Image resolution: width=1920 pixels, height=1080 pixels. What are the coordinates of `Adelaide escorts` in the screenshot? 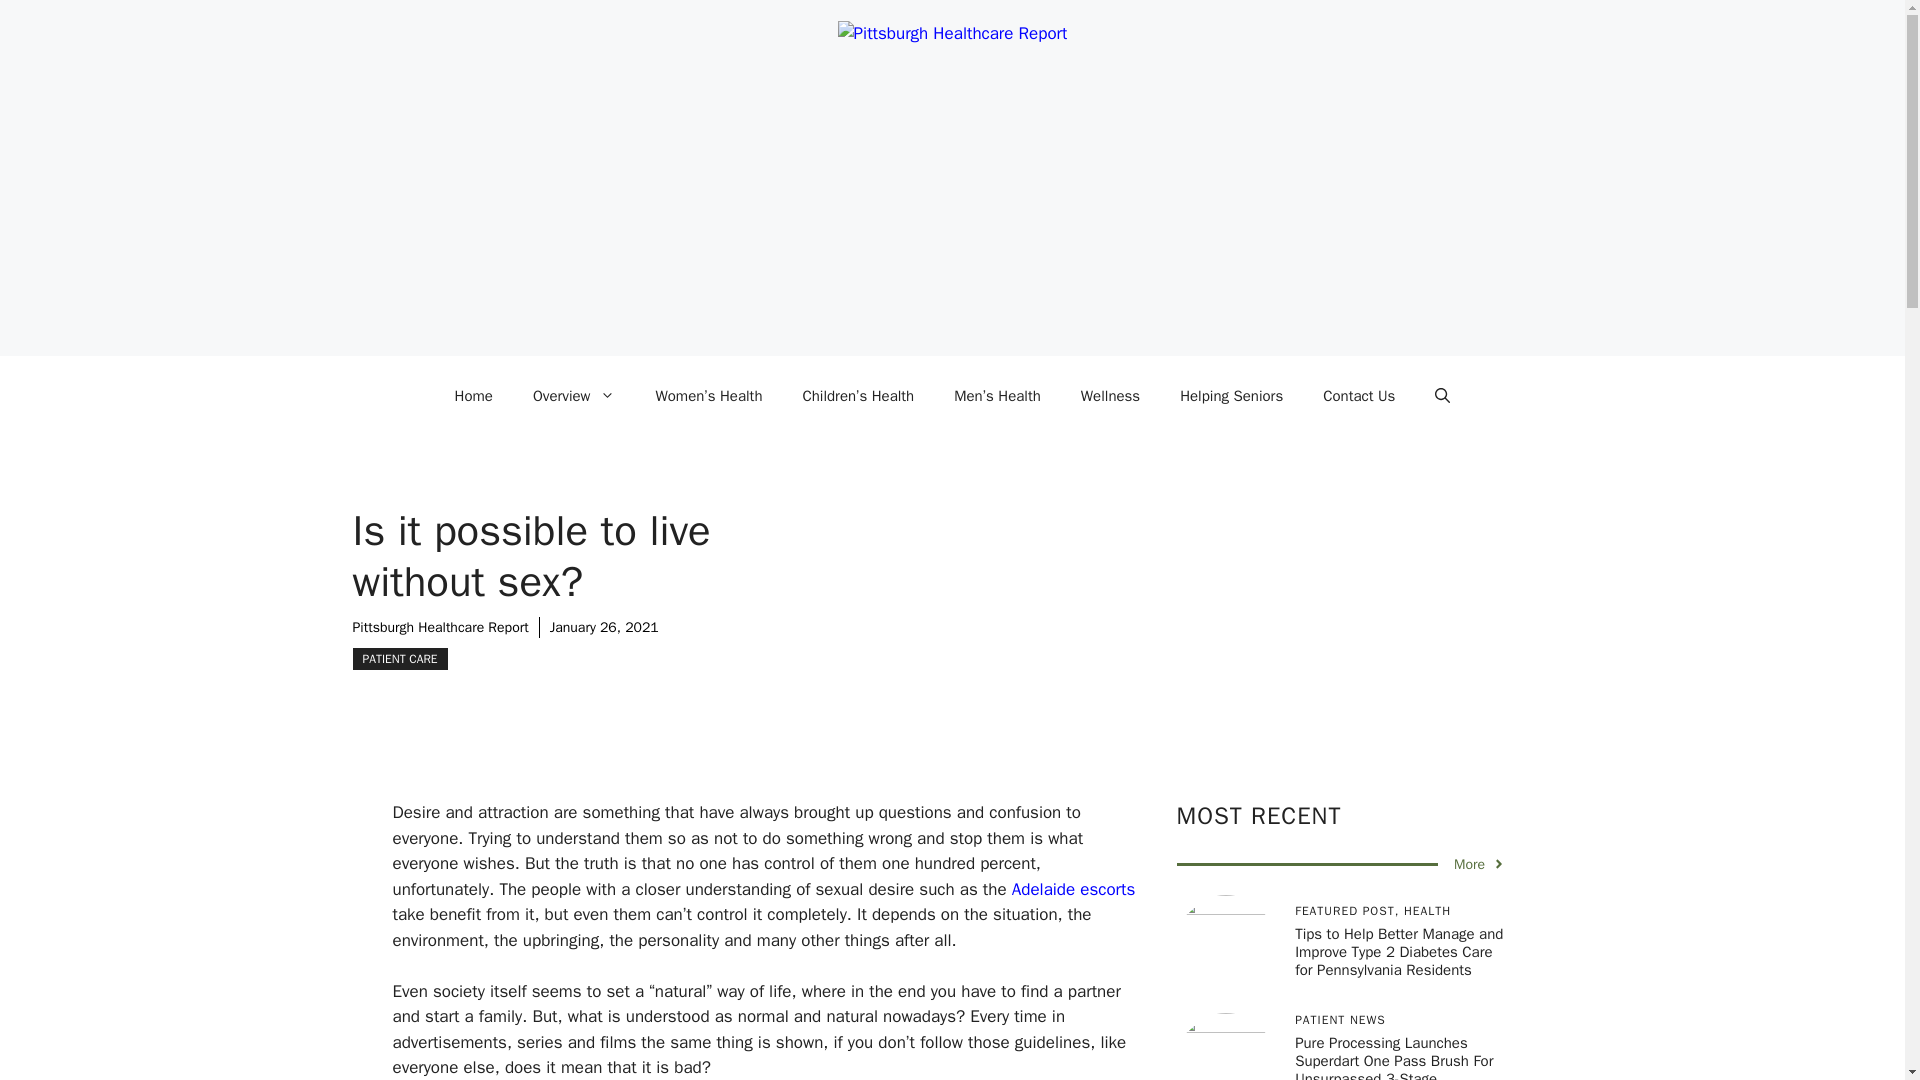 It's located at (1074, 889).